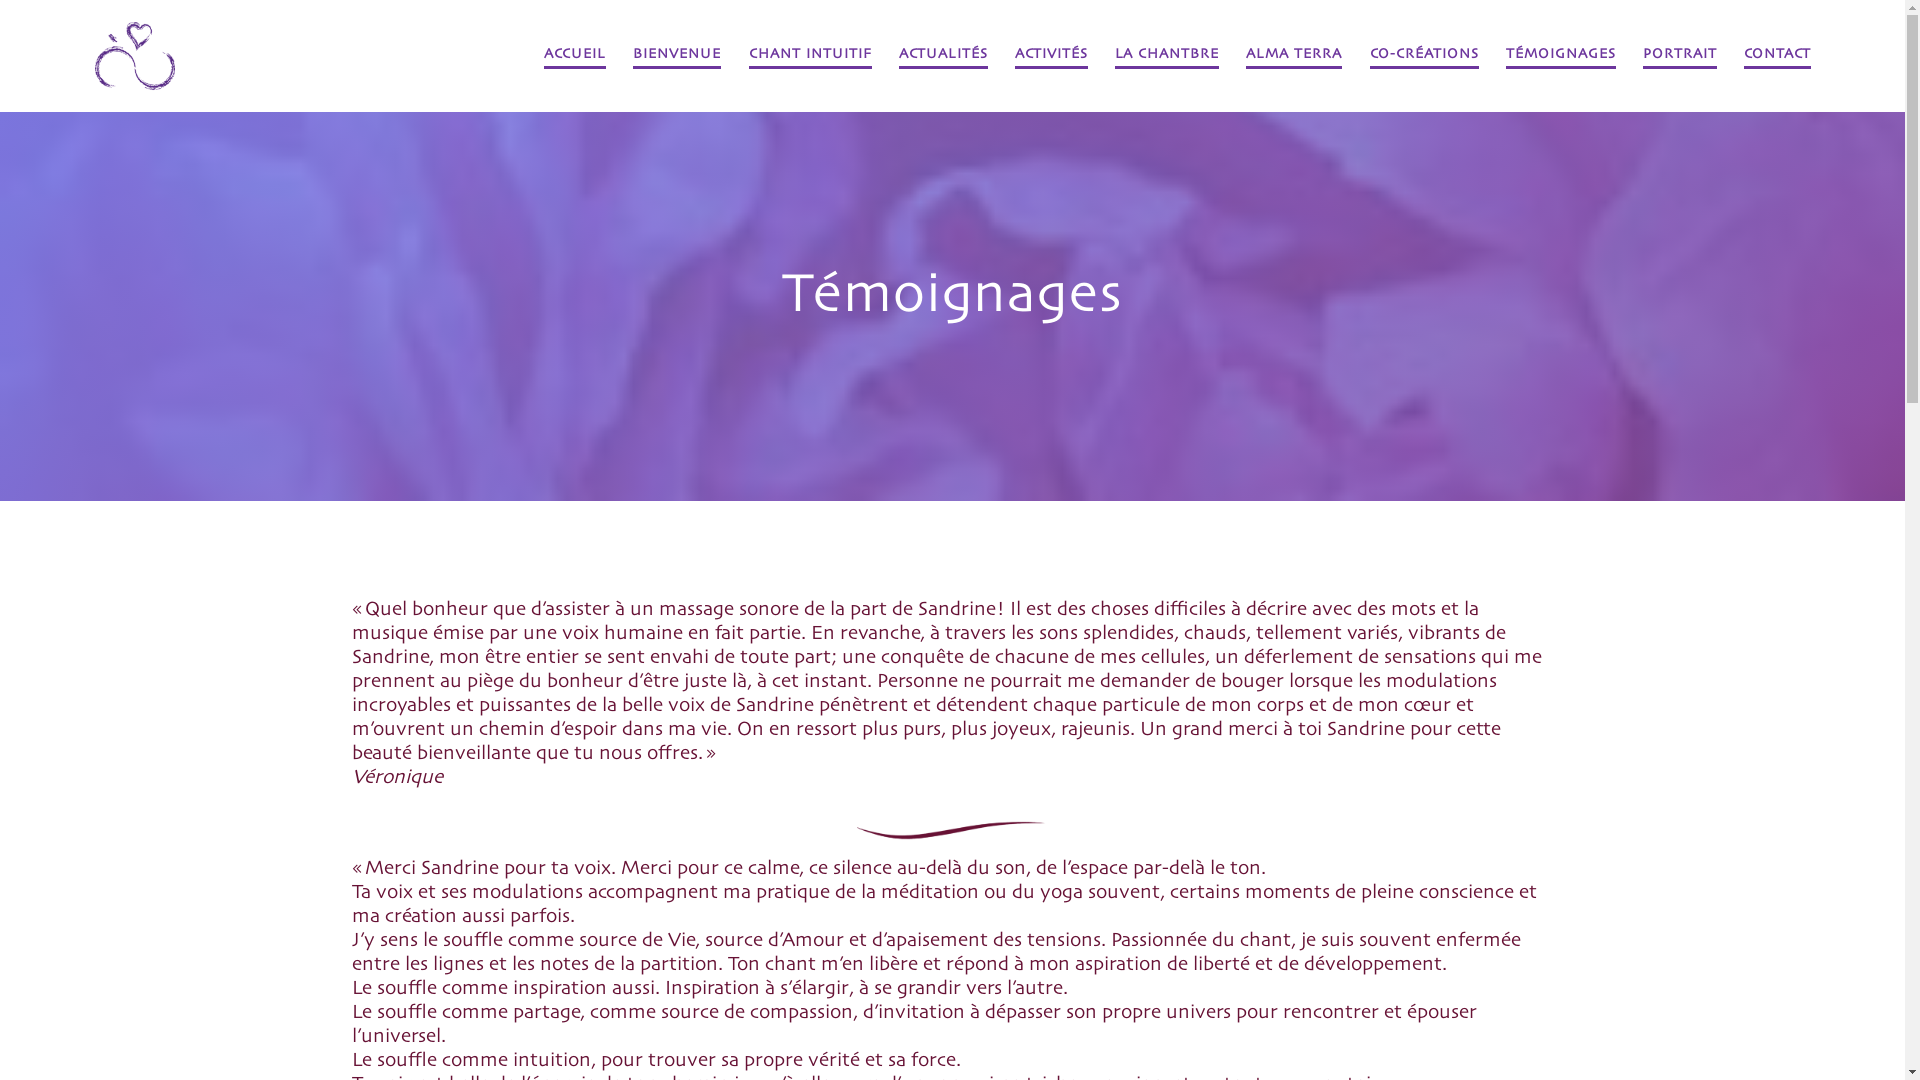 The width and height of the screenshot is (1920, 1080). Describe the element at coordinates (677, 56) in the screenshot. I see `BIENVENUE` at that location.